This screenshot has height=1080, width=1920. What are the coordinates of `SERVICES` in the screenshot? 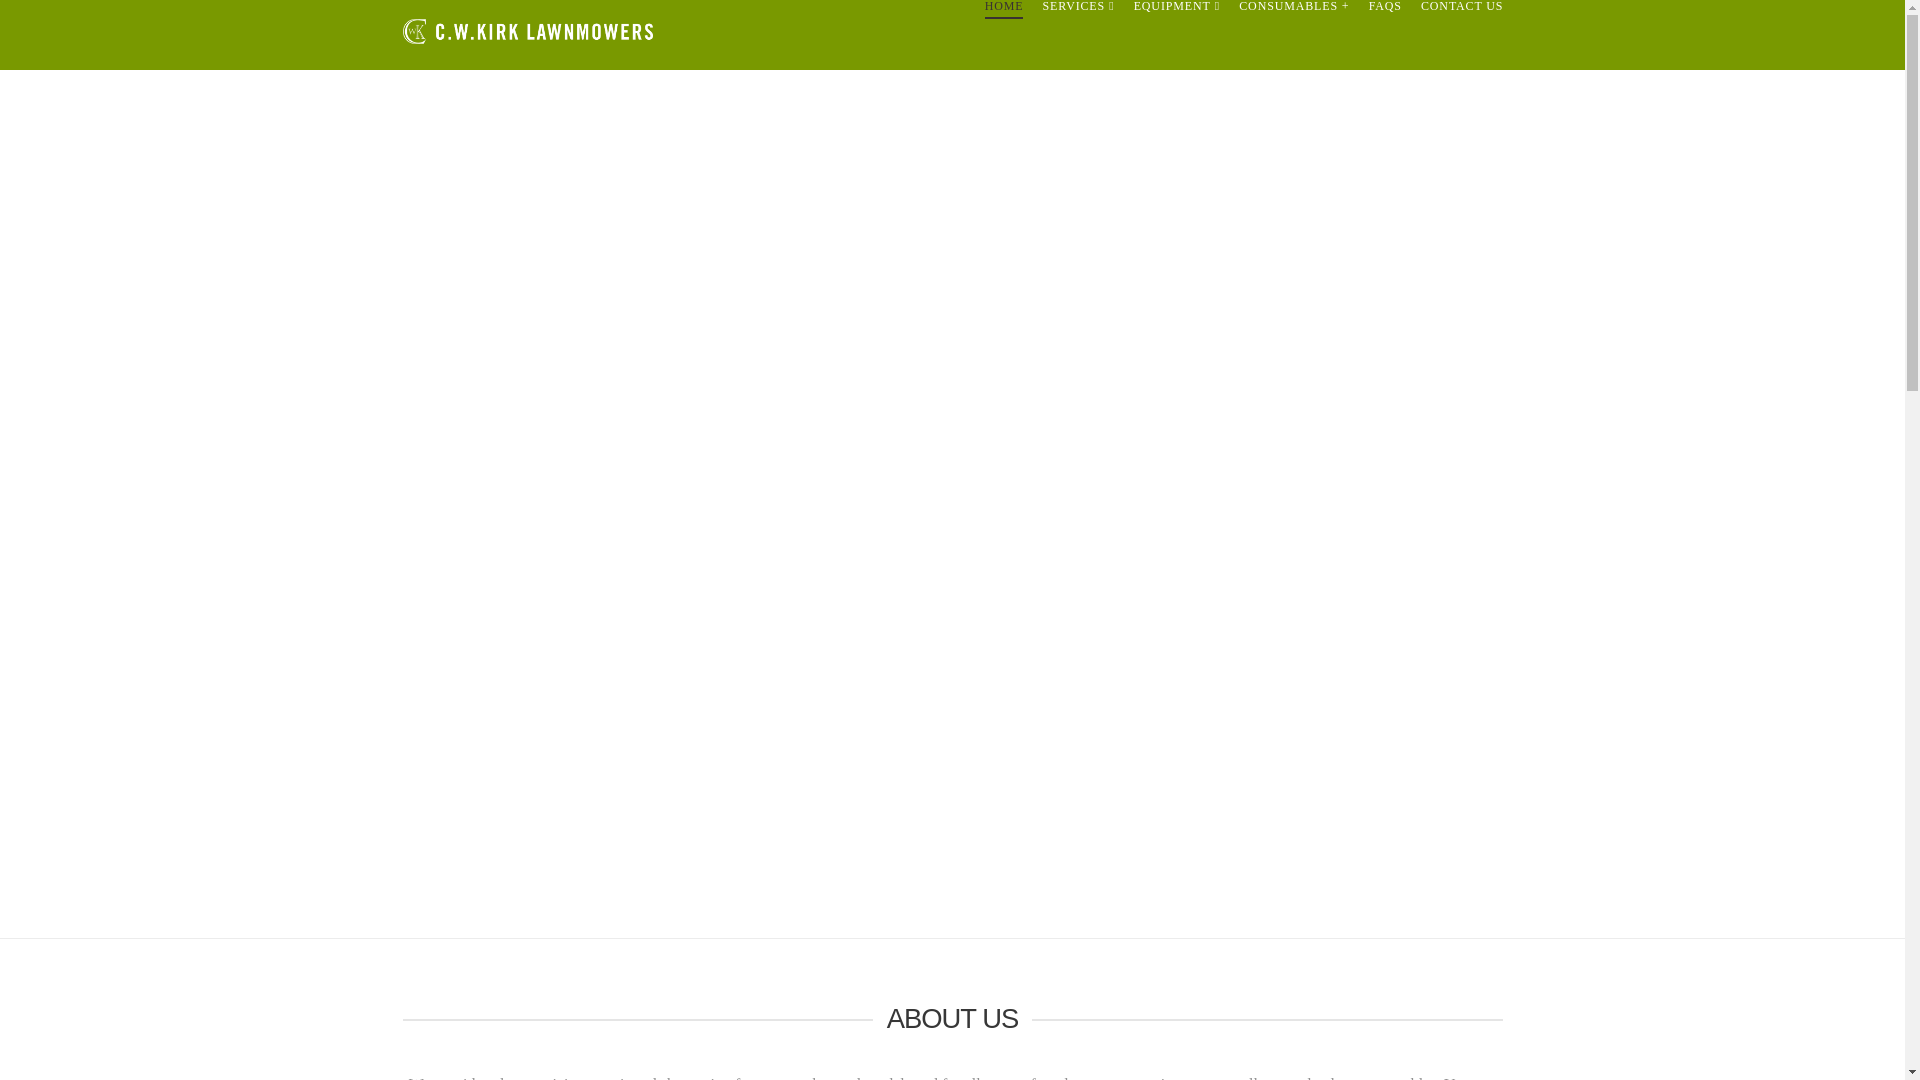 It's located at (1078, 35).